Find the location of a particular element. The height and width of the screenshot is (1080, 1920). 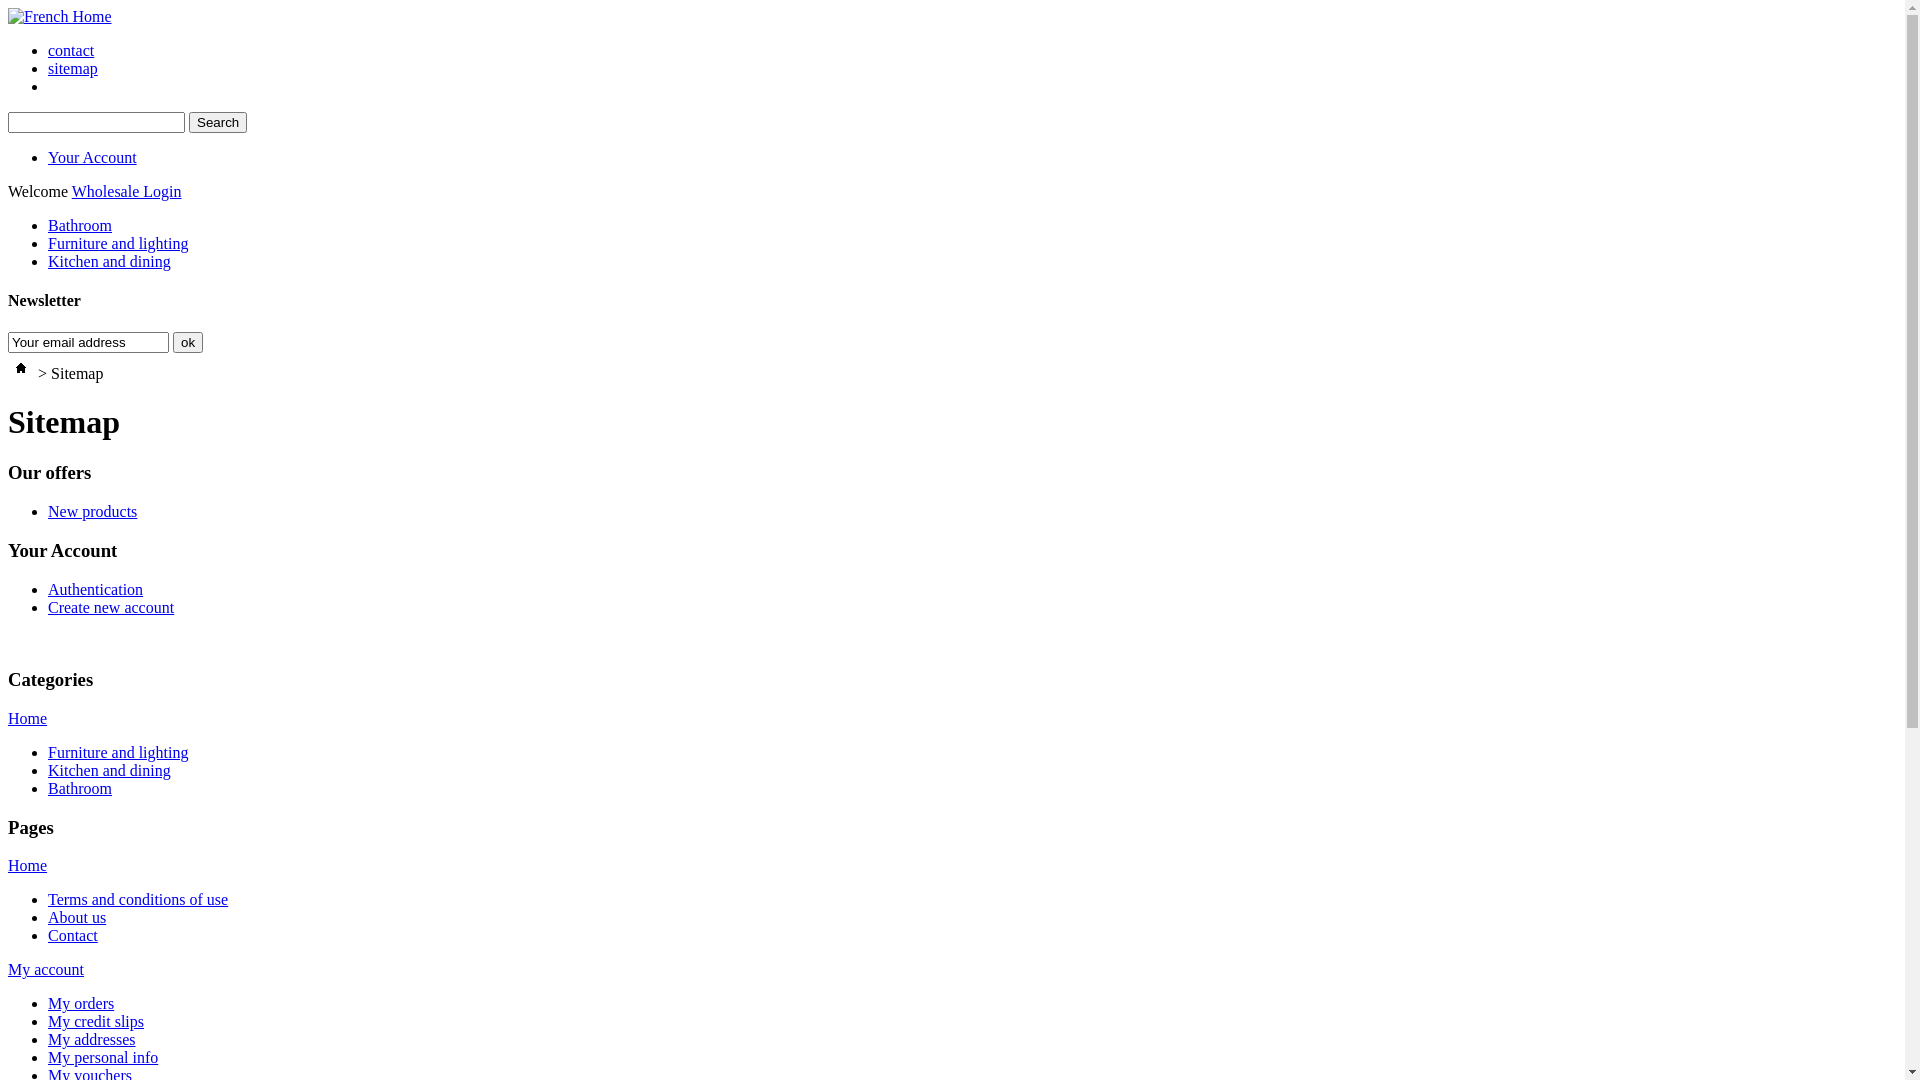

contact is located at coordinates (71, 50).